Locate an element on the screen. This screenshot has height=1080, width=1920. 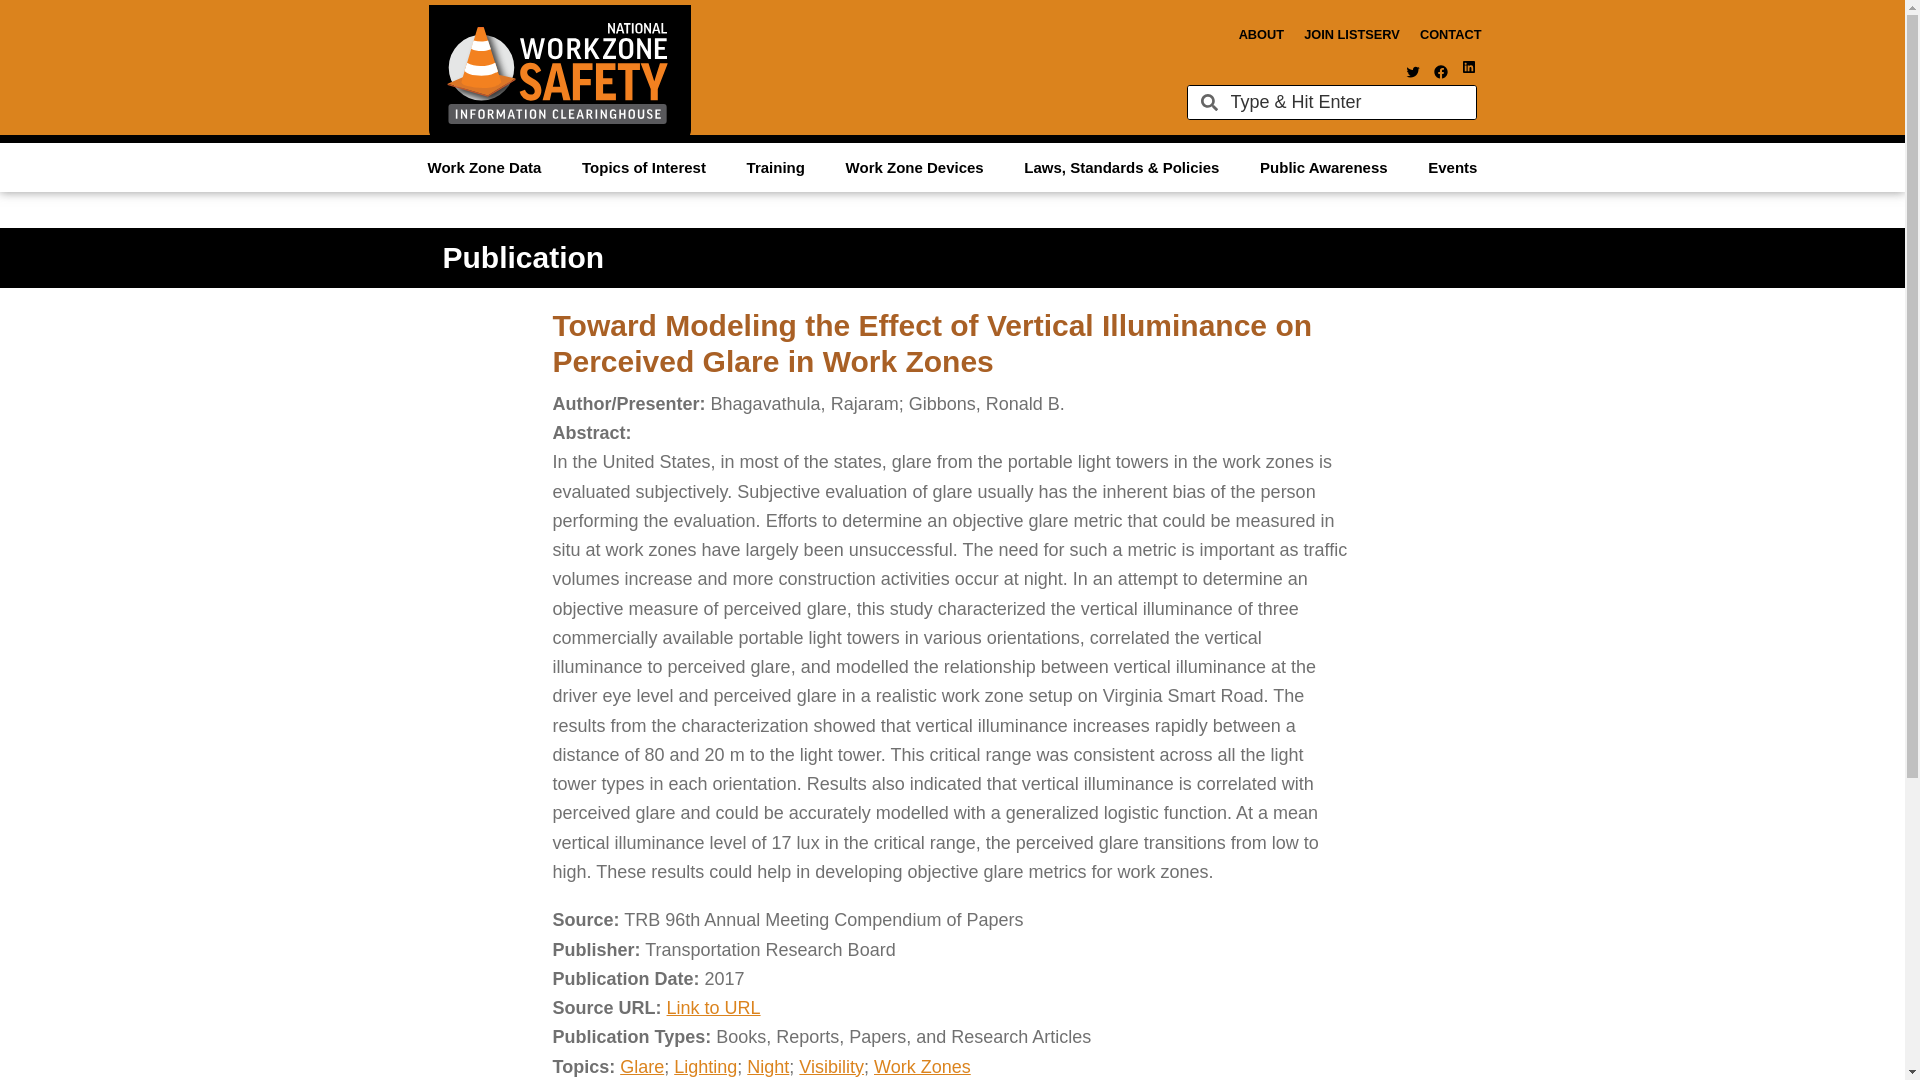
Events is located at coordinates (1452, 166).